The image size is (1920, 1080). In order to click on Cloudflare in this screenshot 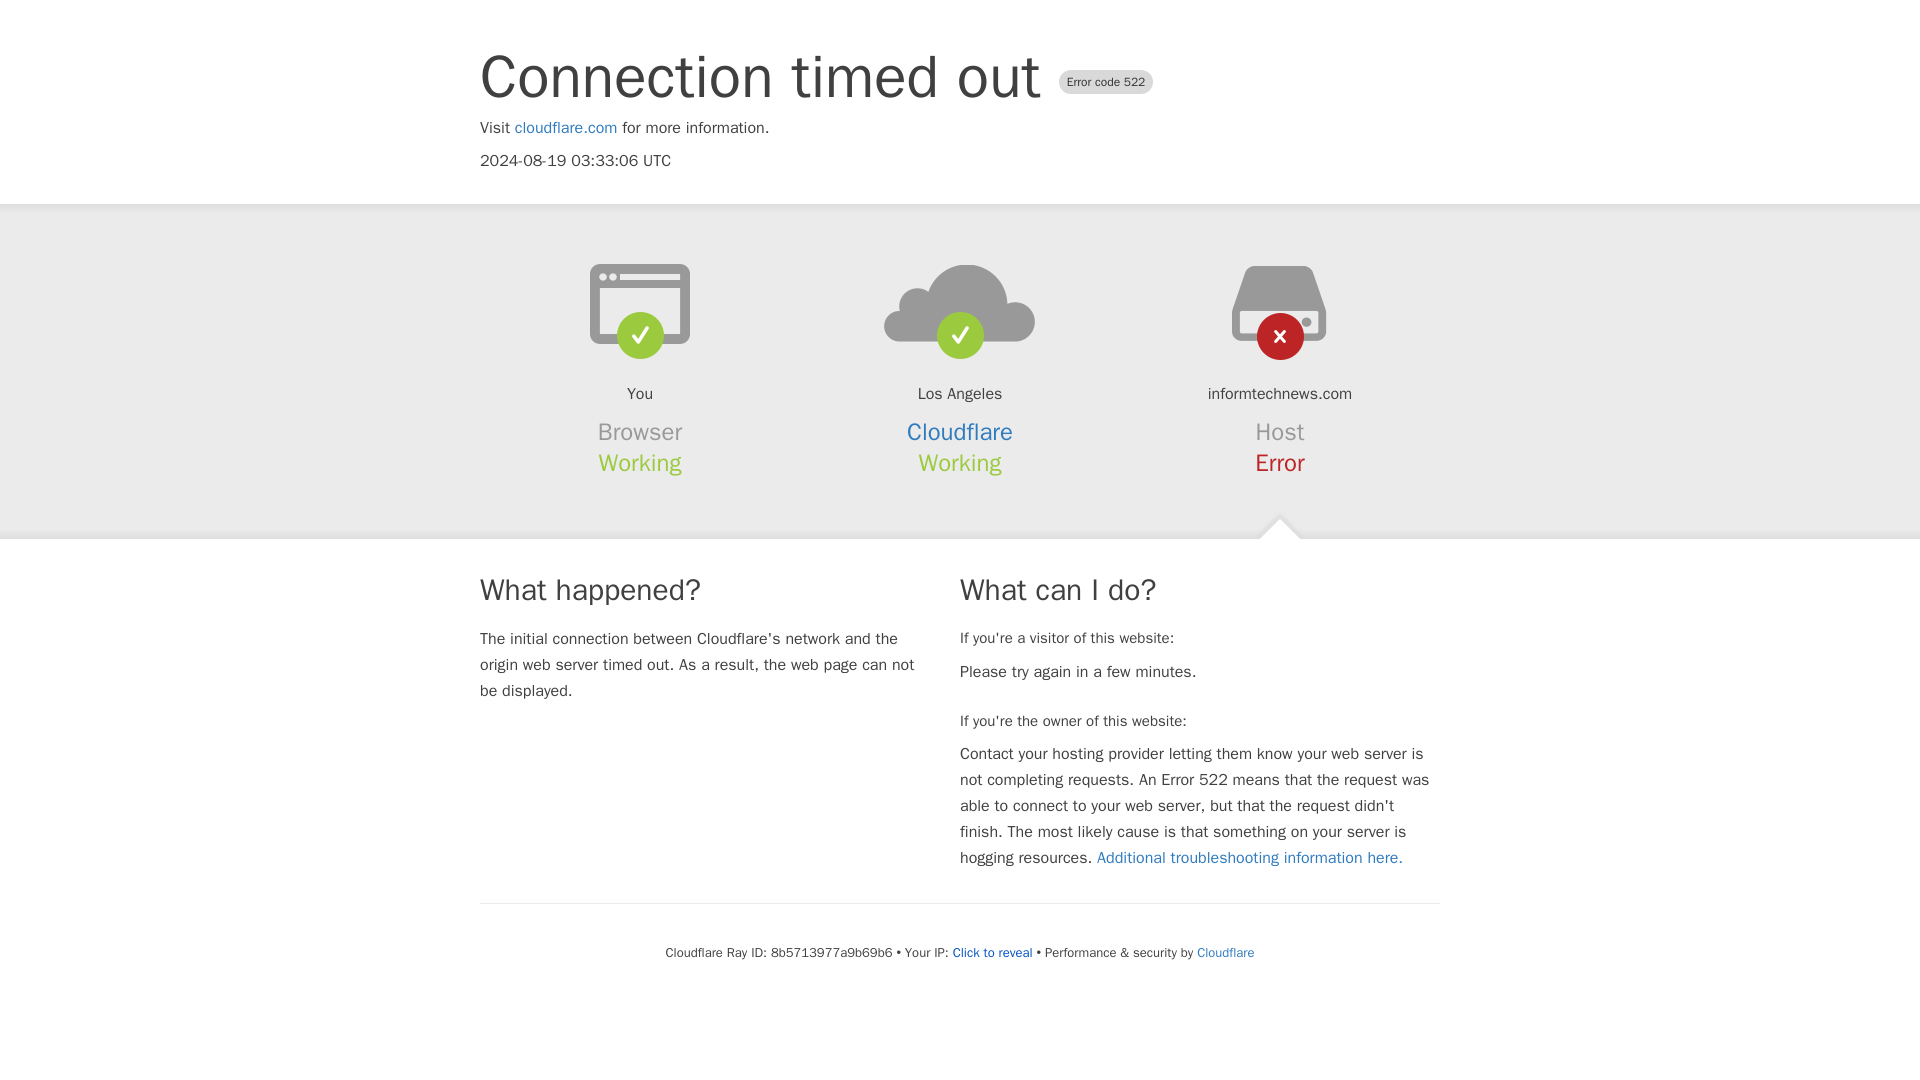, I will do `click(1224, 952)`.